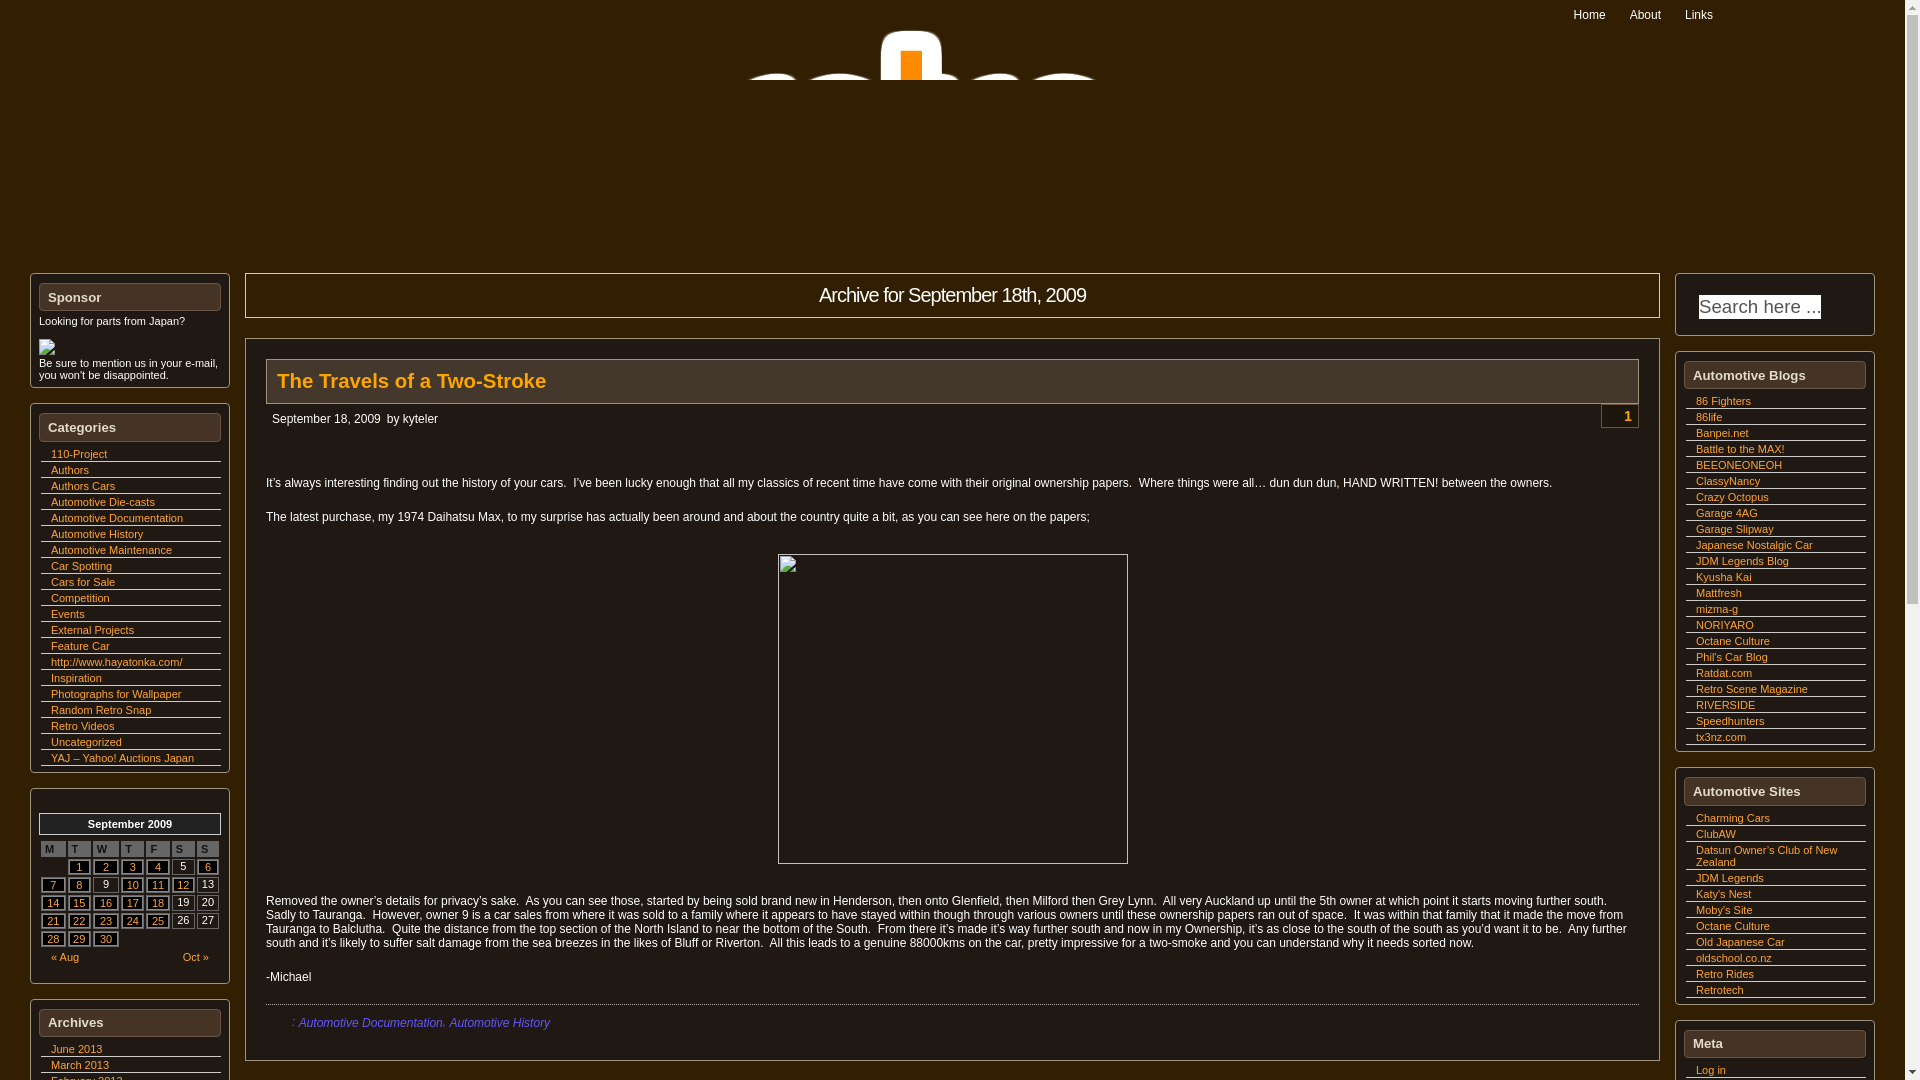 This screenshot has height=1080, width=1920. I want to click on View all posts filed under Automotive Documentation, so click(116, 517).